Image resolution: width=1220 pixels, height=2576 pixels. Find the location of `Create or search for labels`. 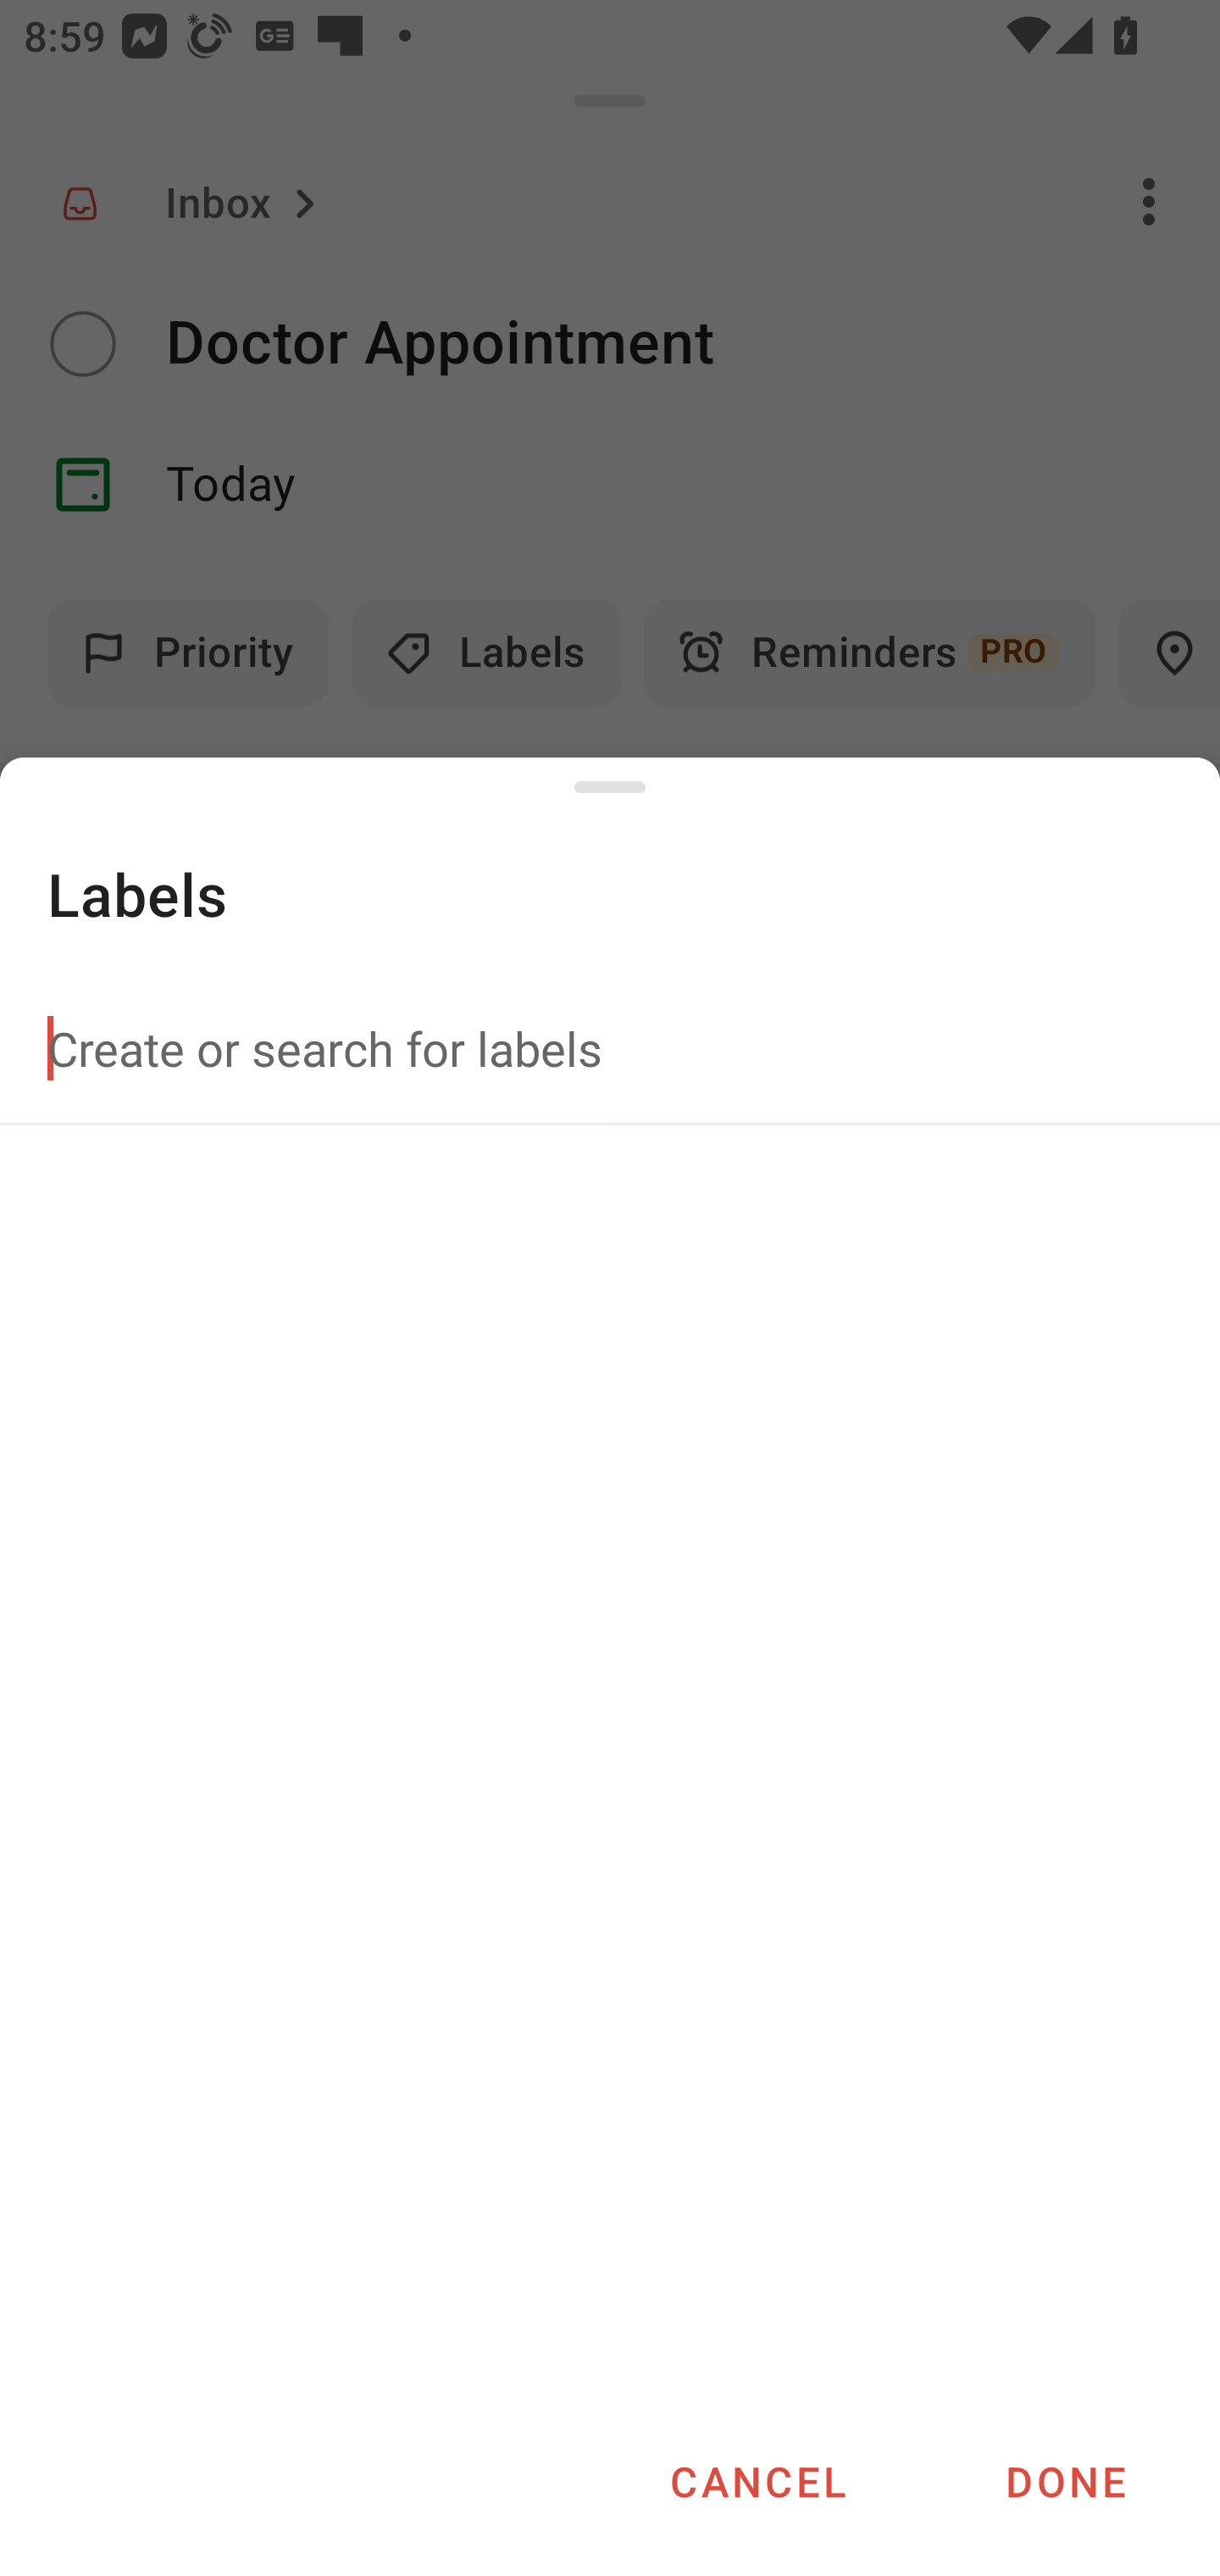

Create or search for labels is located at coordinates (610, 1048).